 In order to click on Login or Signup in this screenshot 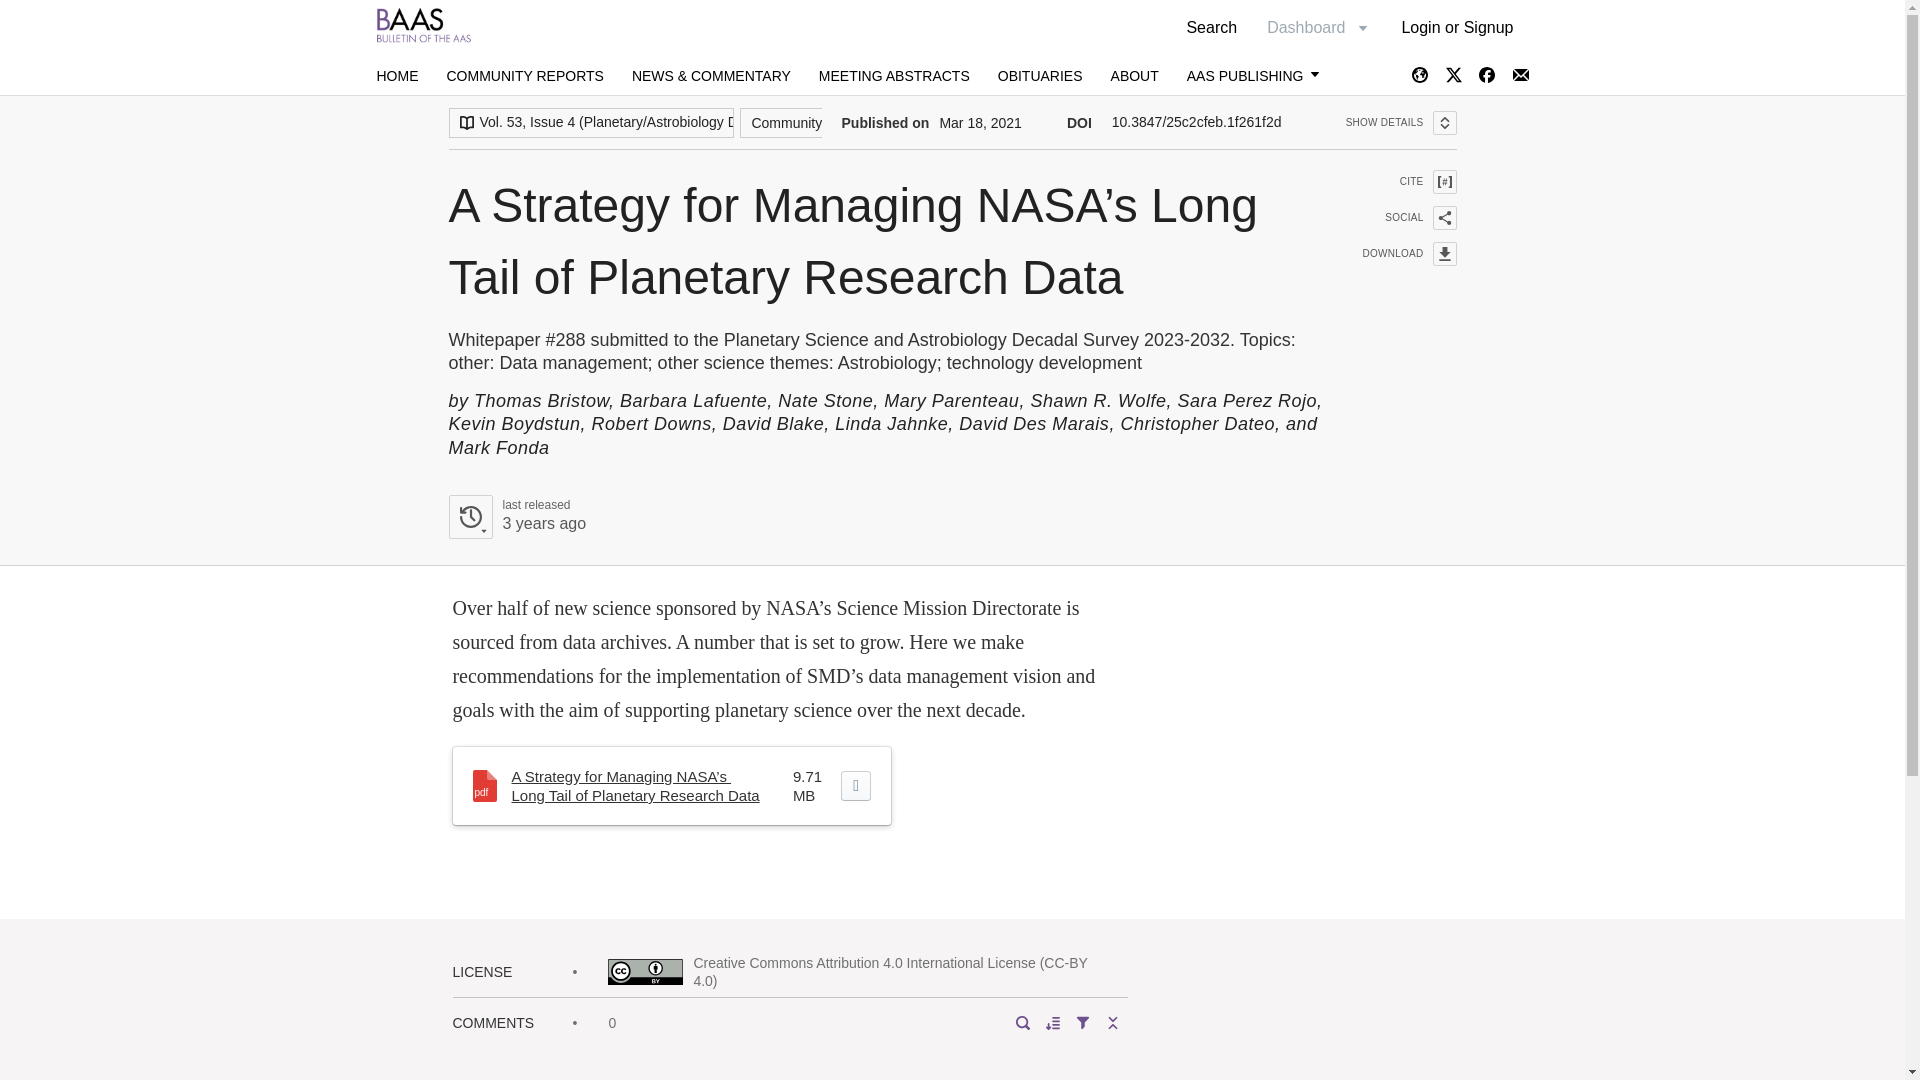, I will do `click(1457, 27)`.